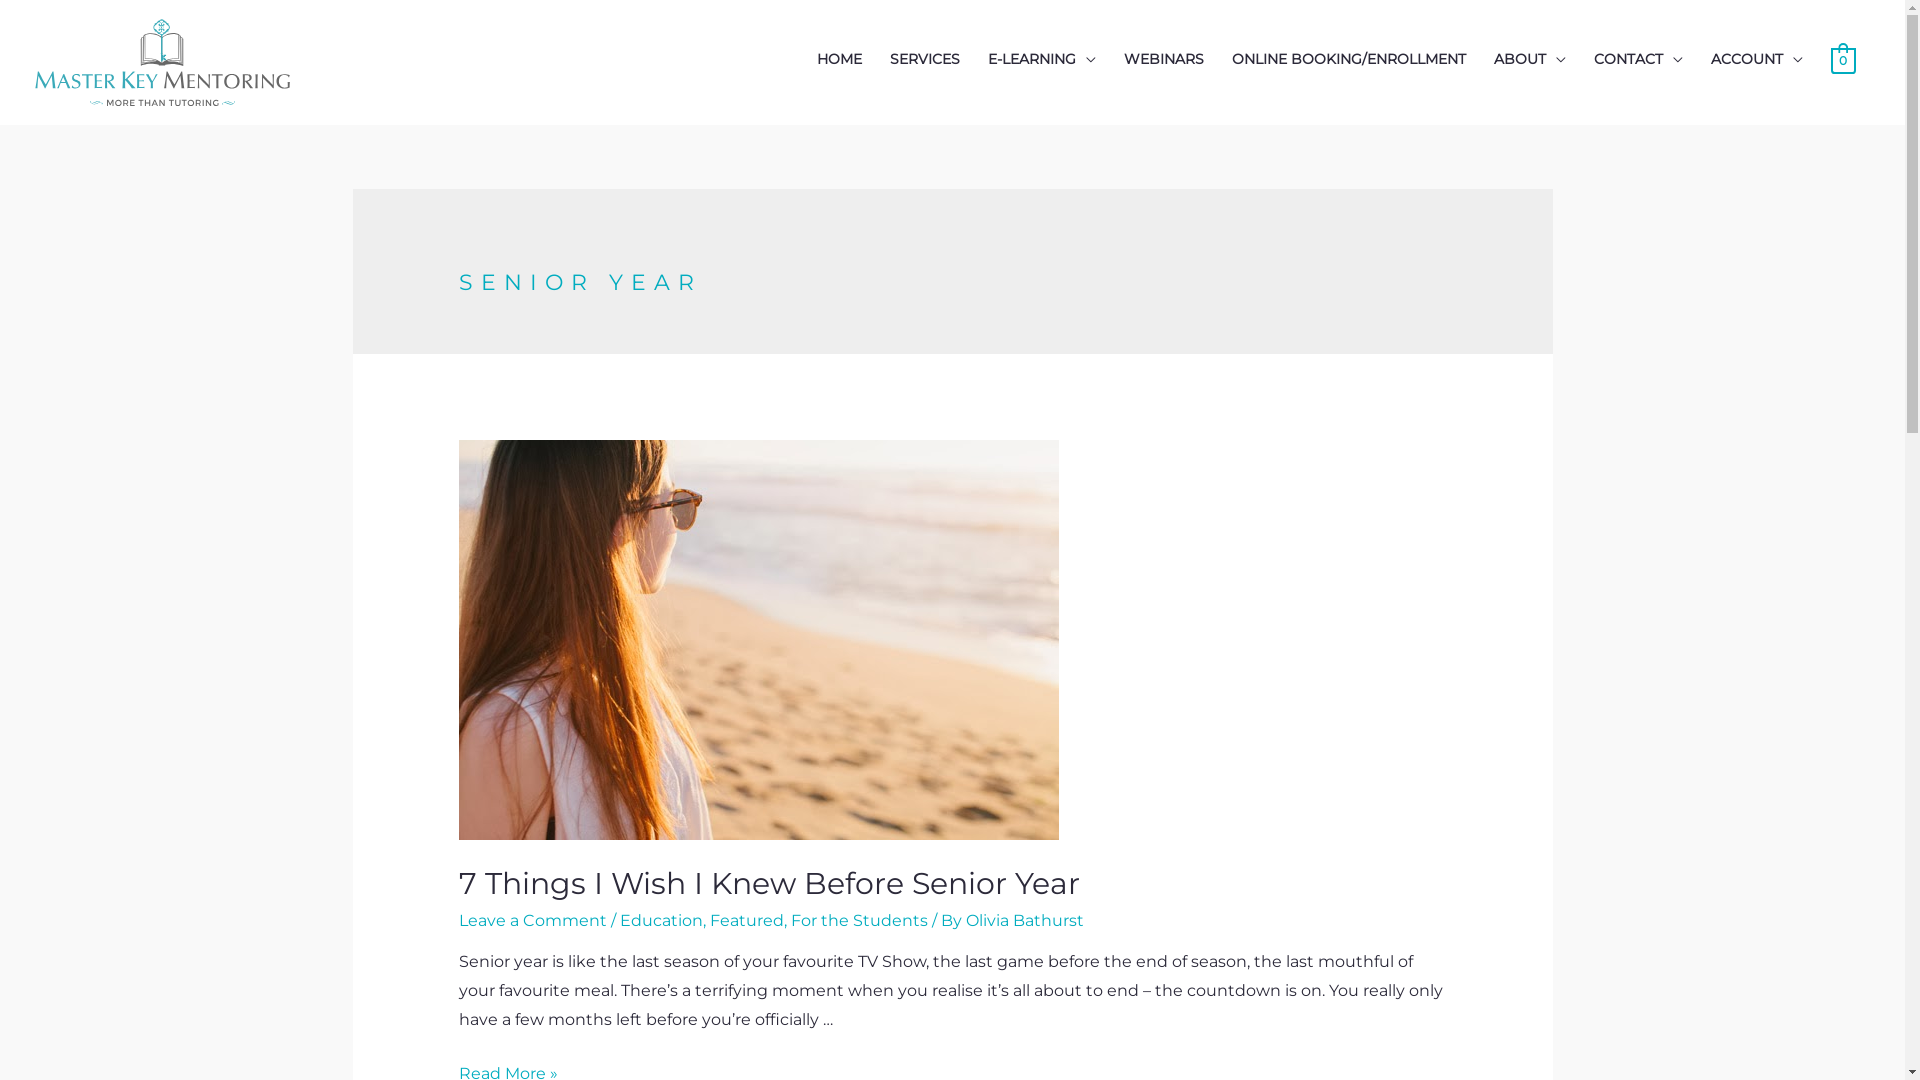 This screenshot has height=1080, width=1920. Describe the element at coordinates (1757, 59) in the screenshot. I see `ACCOUNT` at that location.